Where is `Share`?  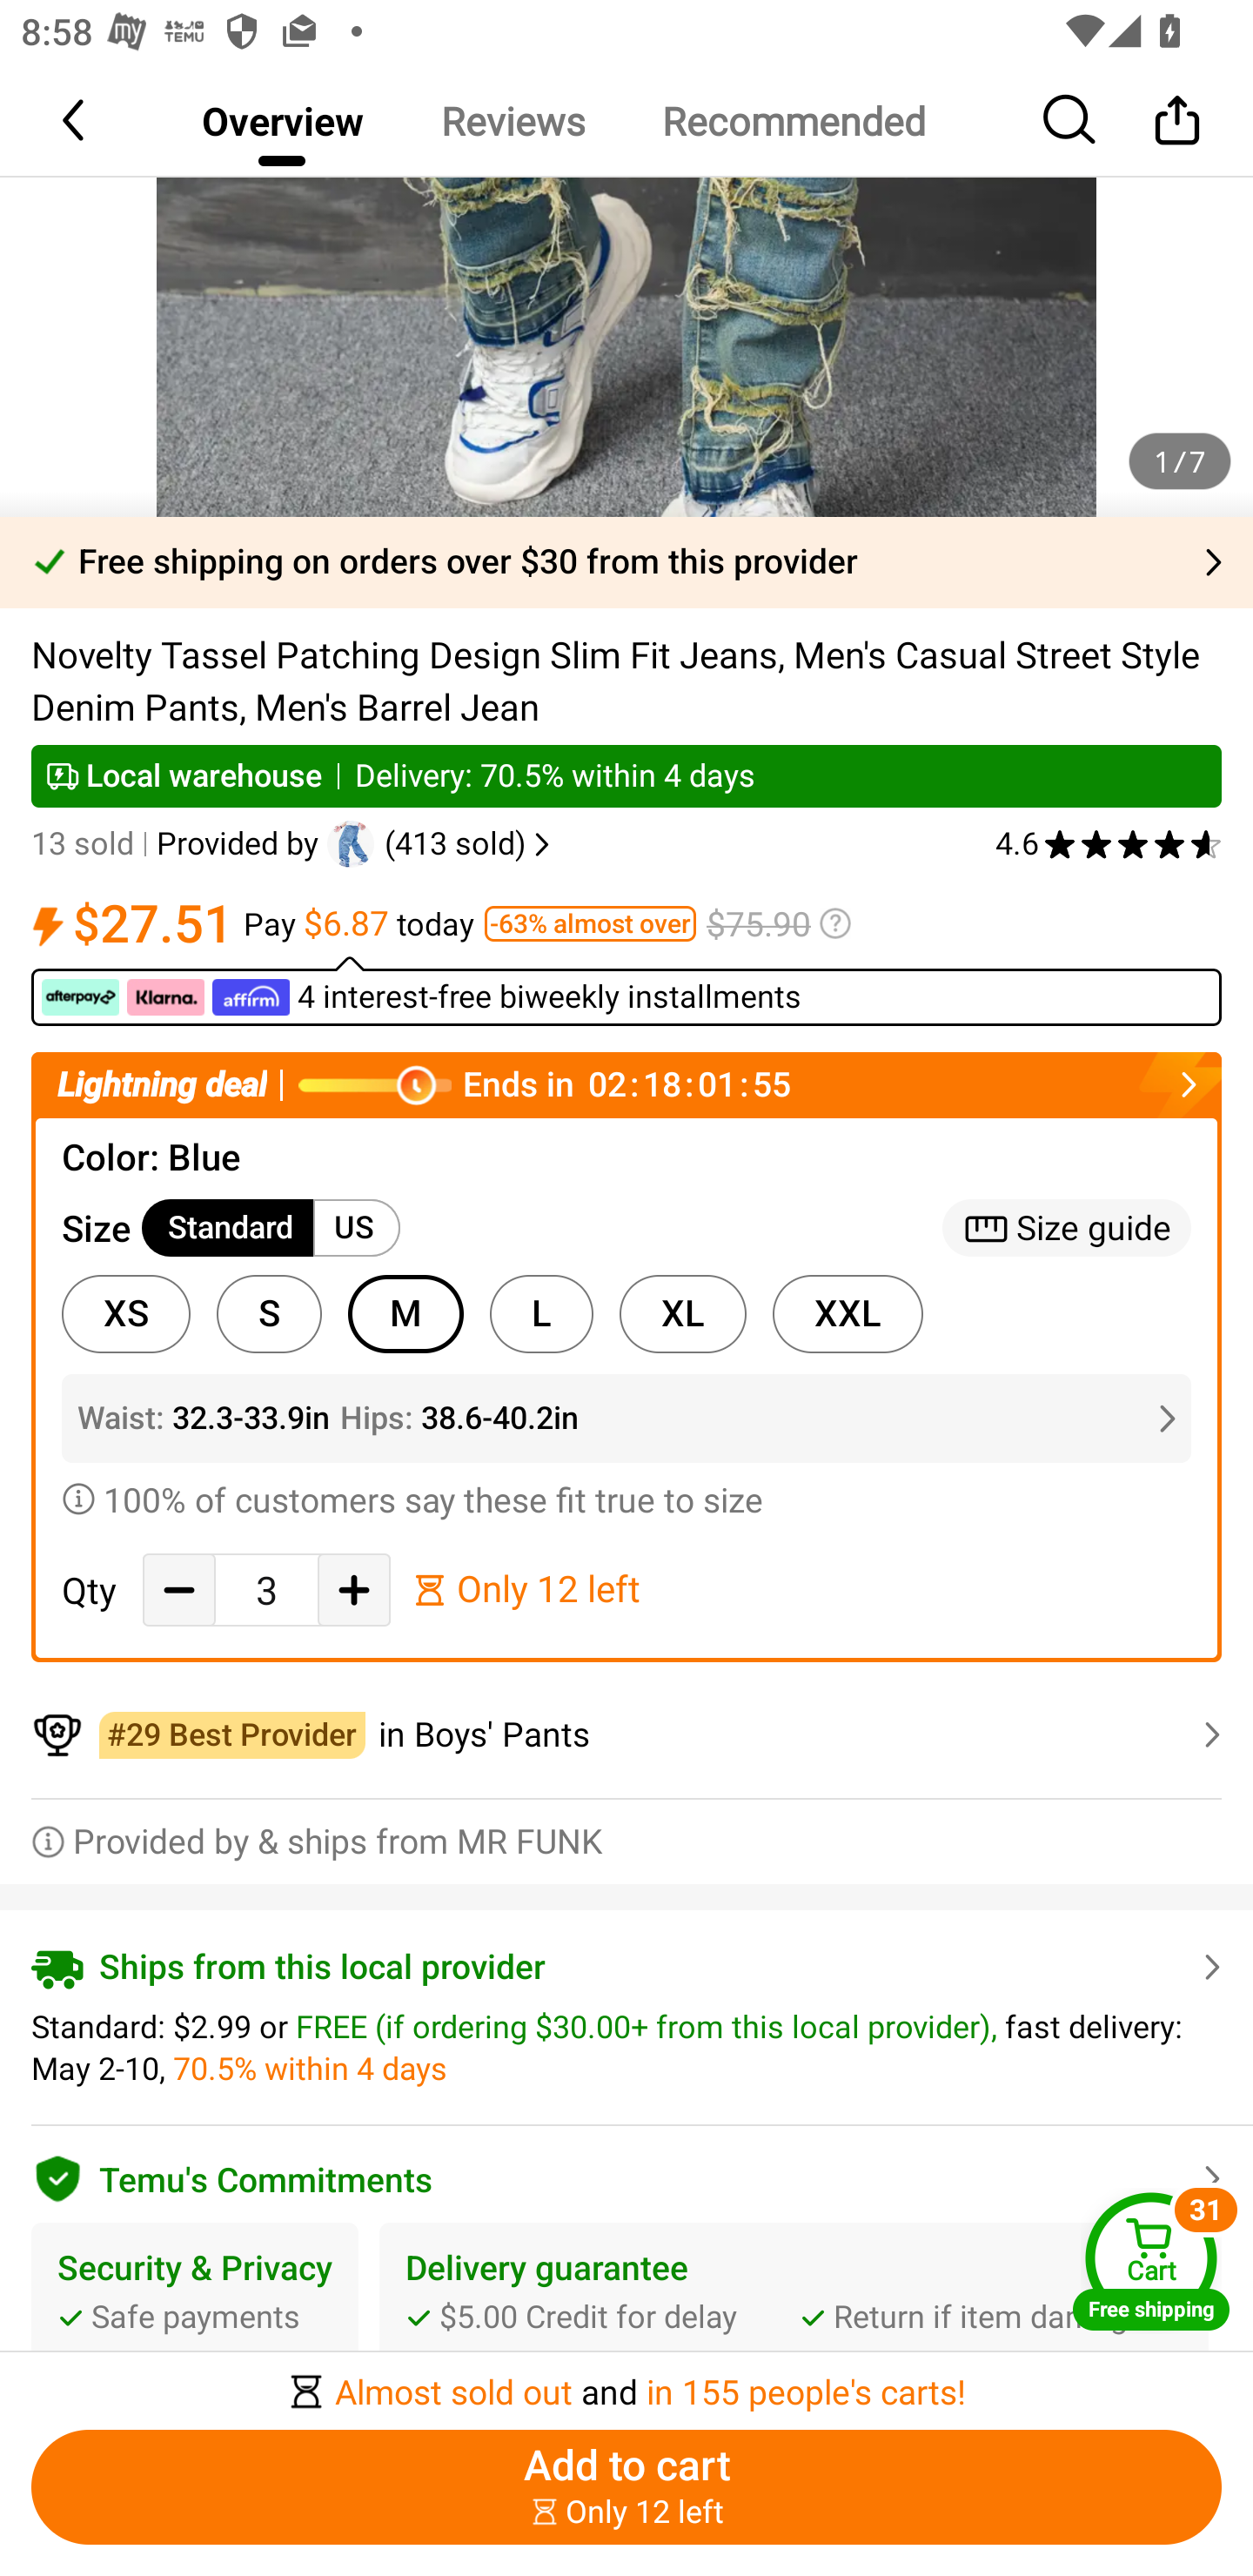
Share is located at coordinates (1176, 119).